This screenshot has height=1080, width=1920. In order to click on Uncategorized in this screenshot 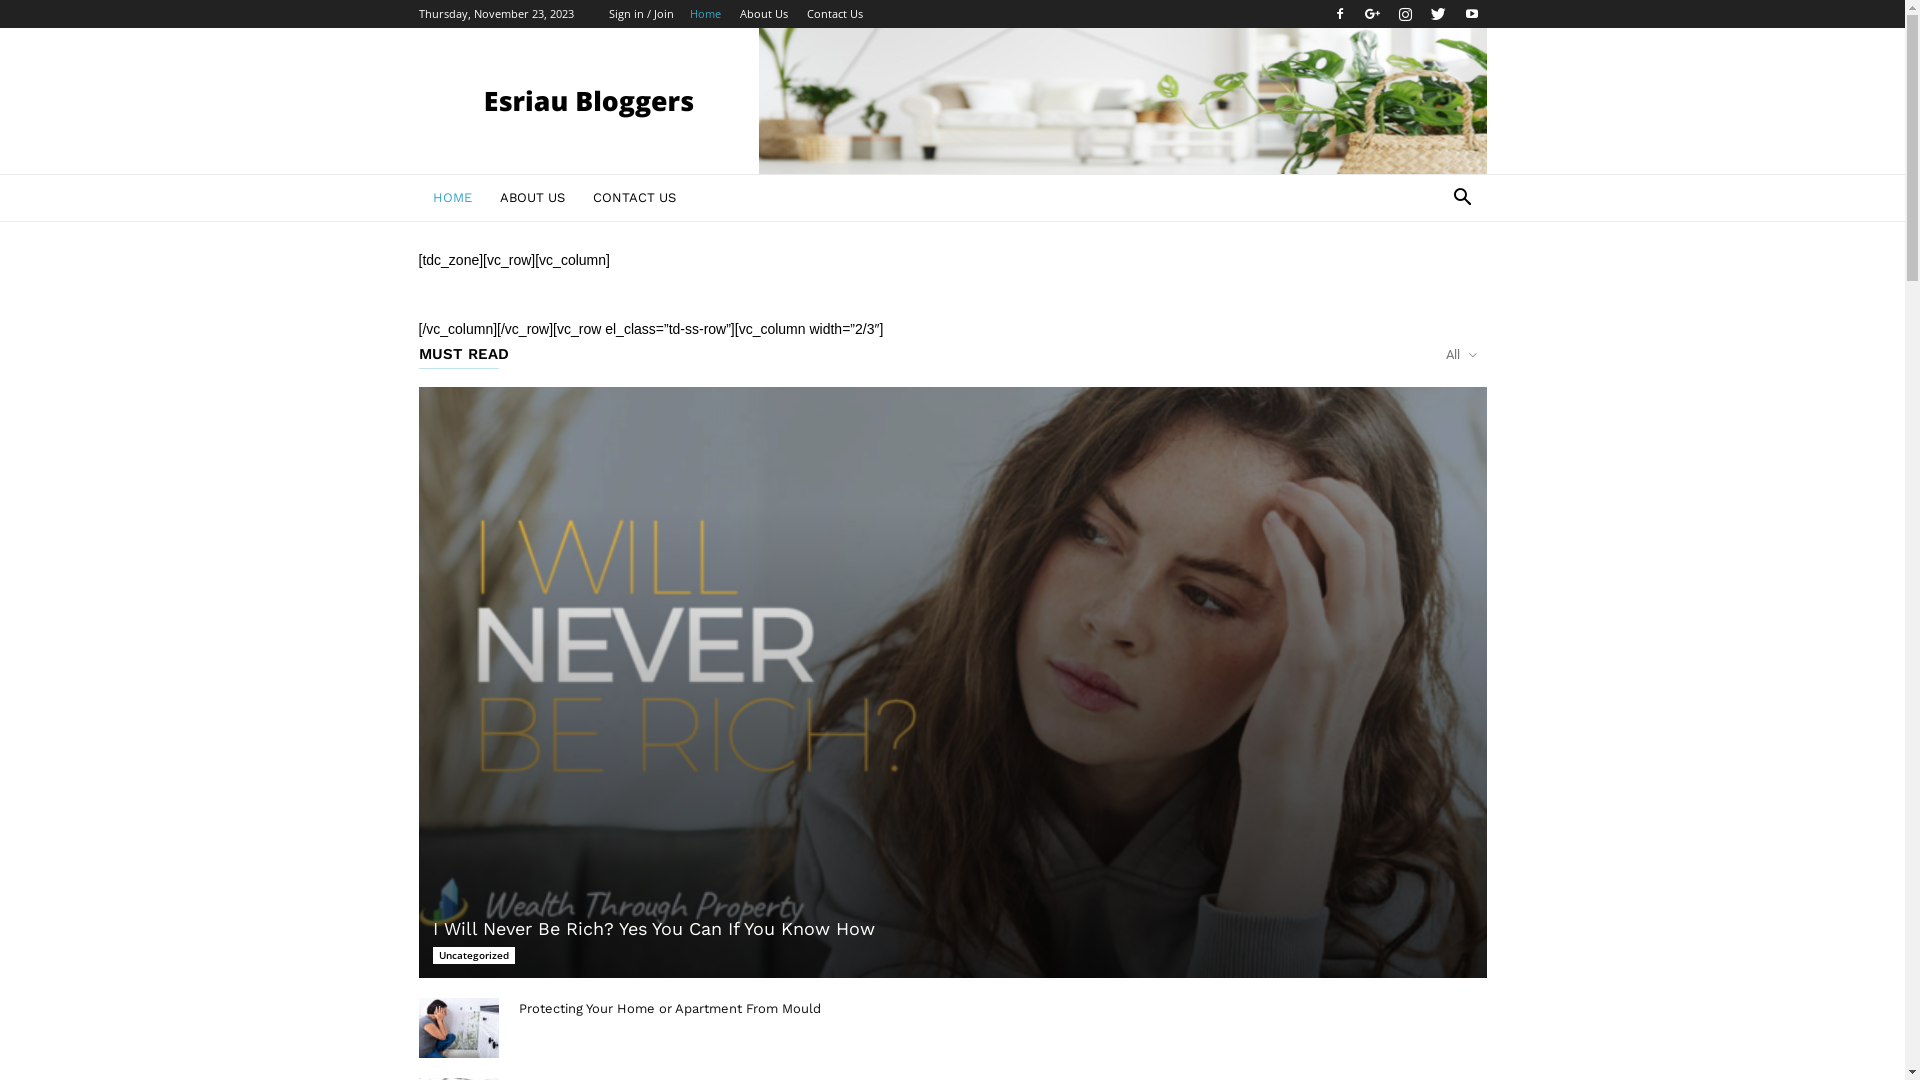, I will do `click(473, 956)`.